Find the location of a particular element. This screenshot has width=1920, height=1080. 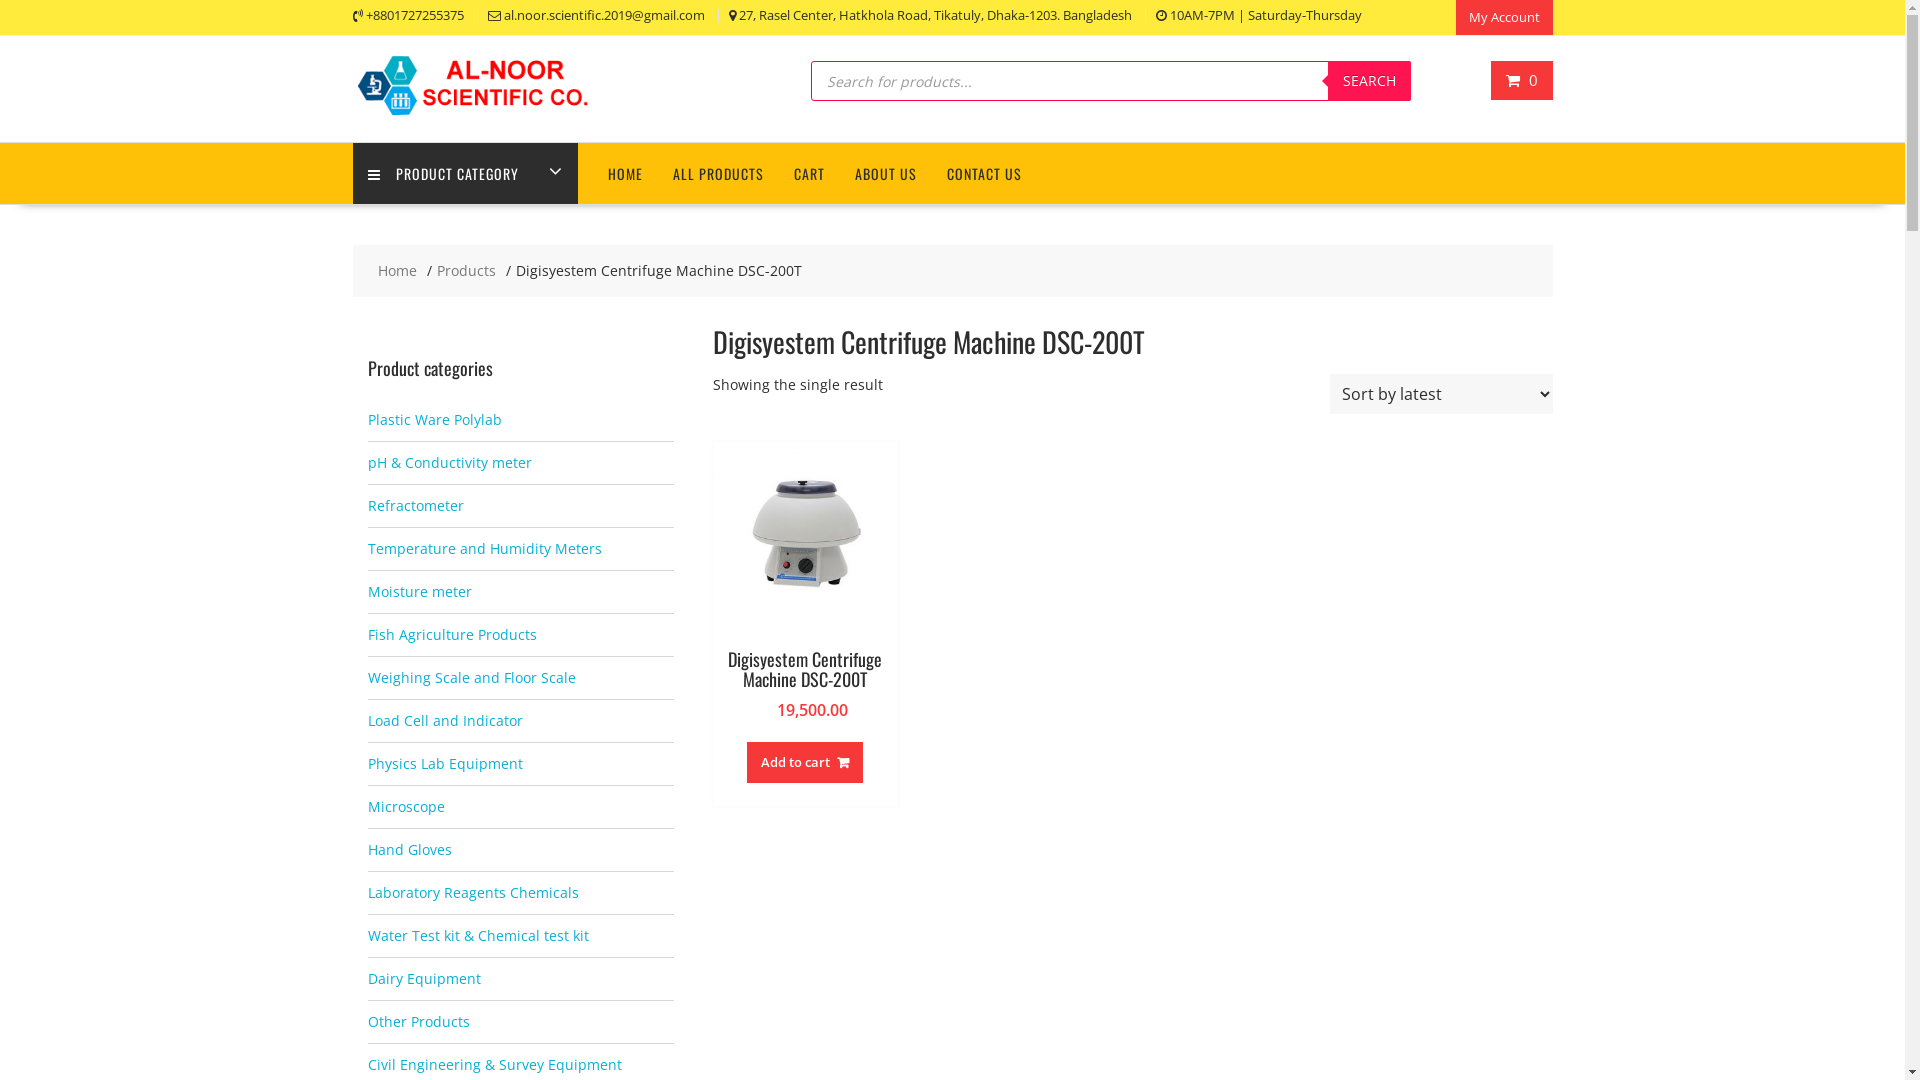

Physics Lab Equipment is located at coordinates (446, 764).